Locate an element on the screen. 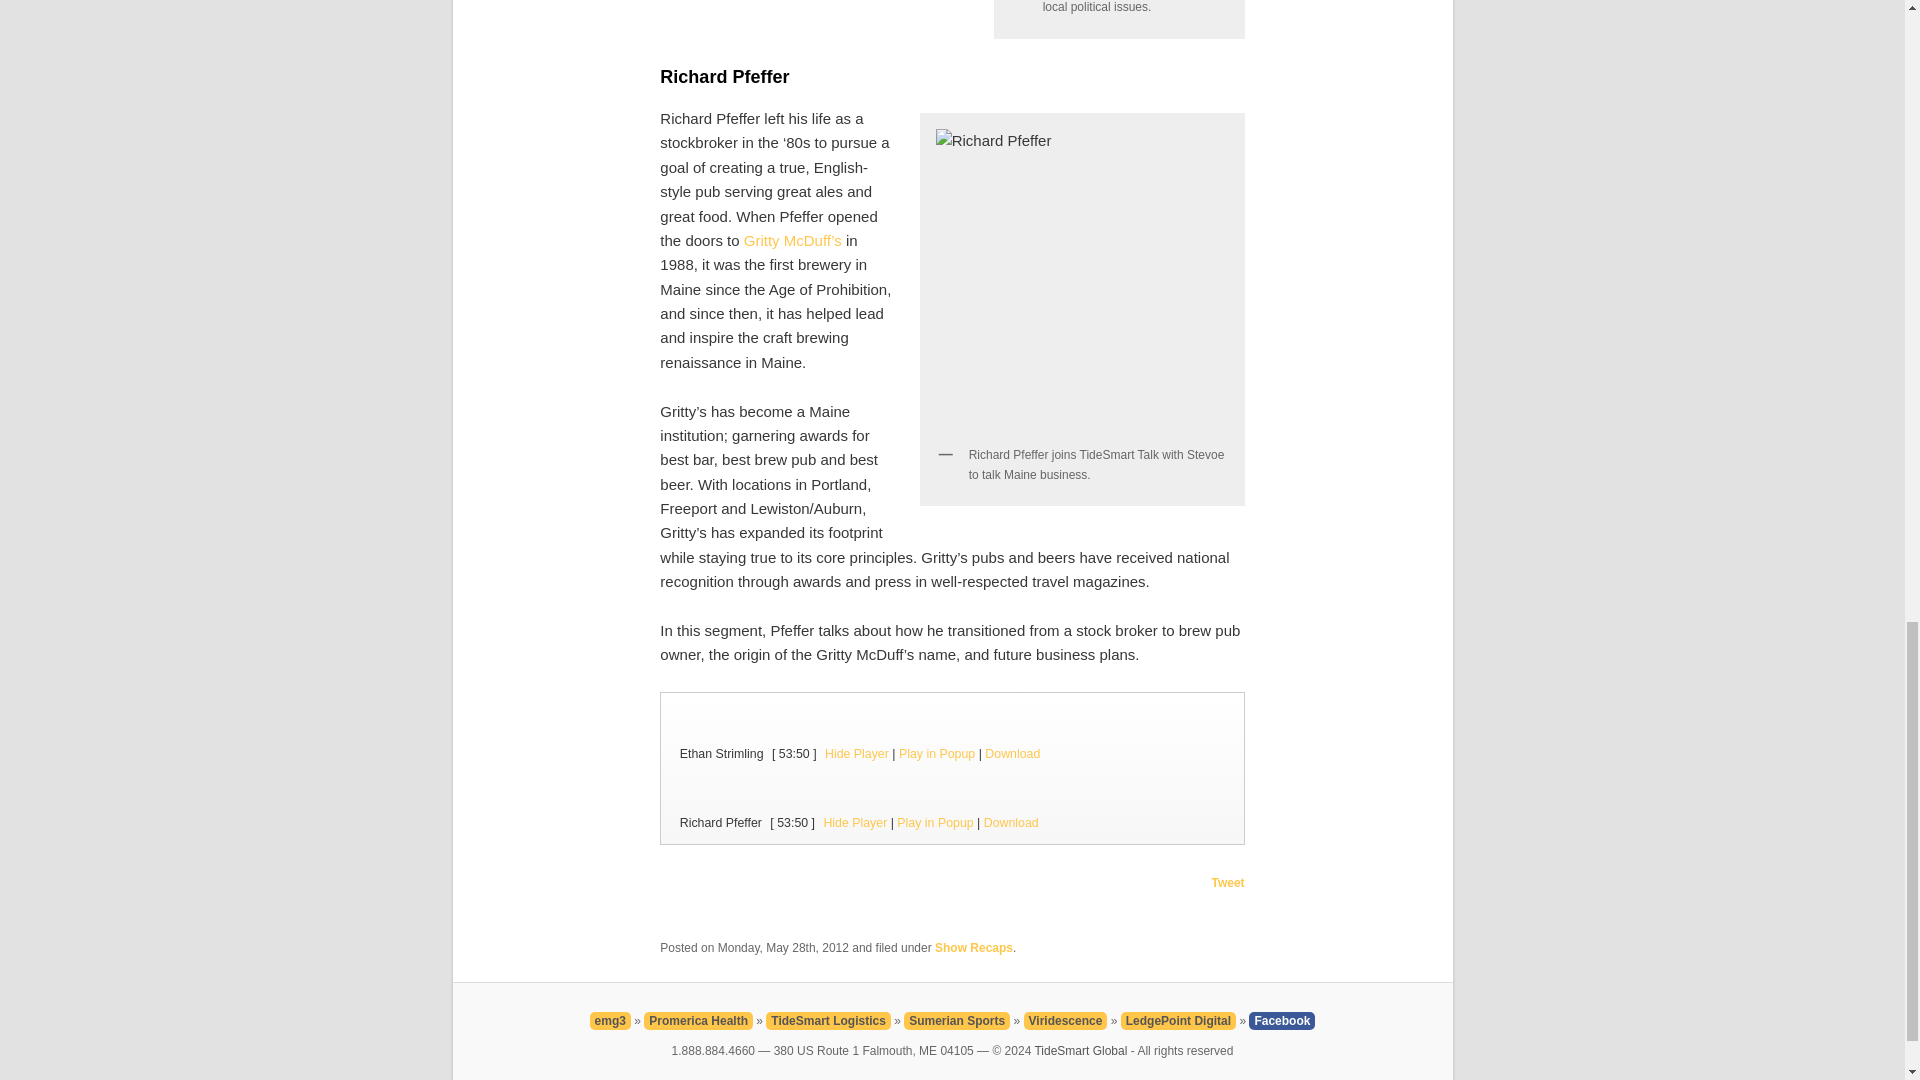 Image resolution: width=1920 pixels, height=1080 pixels. Play in Popup is located at coordinates (934, 823).